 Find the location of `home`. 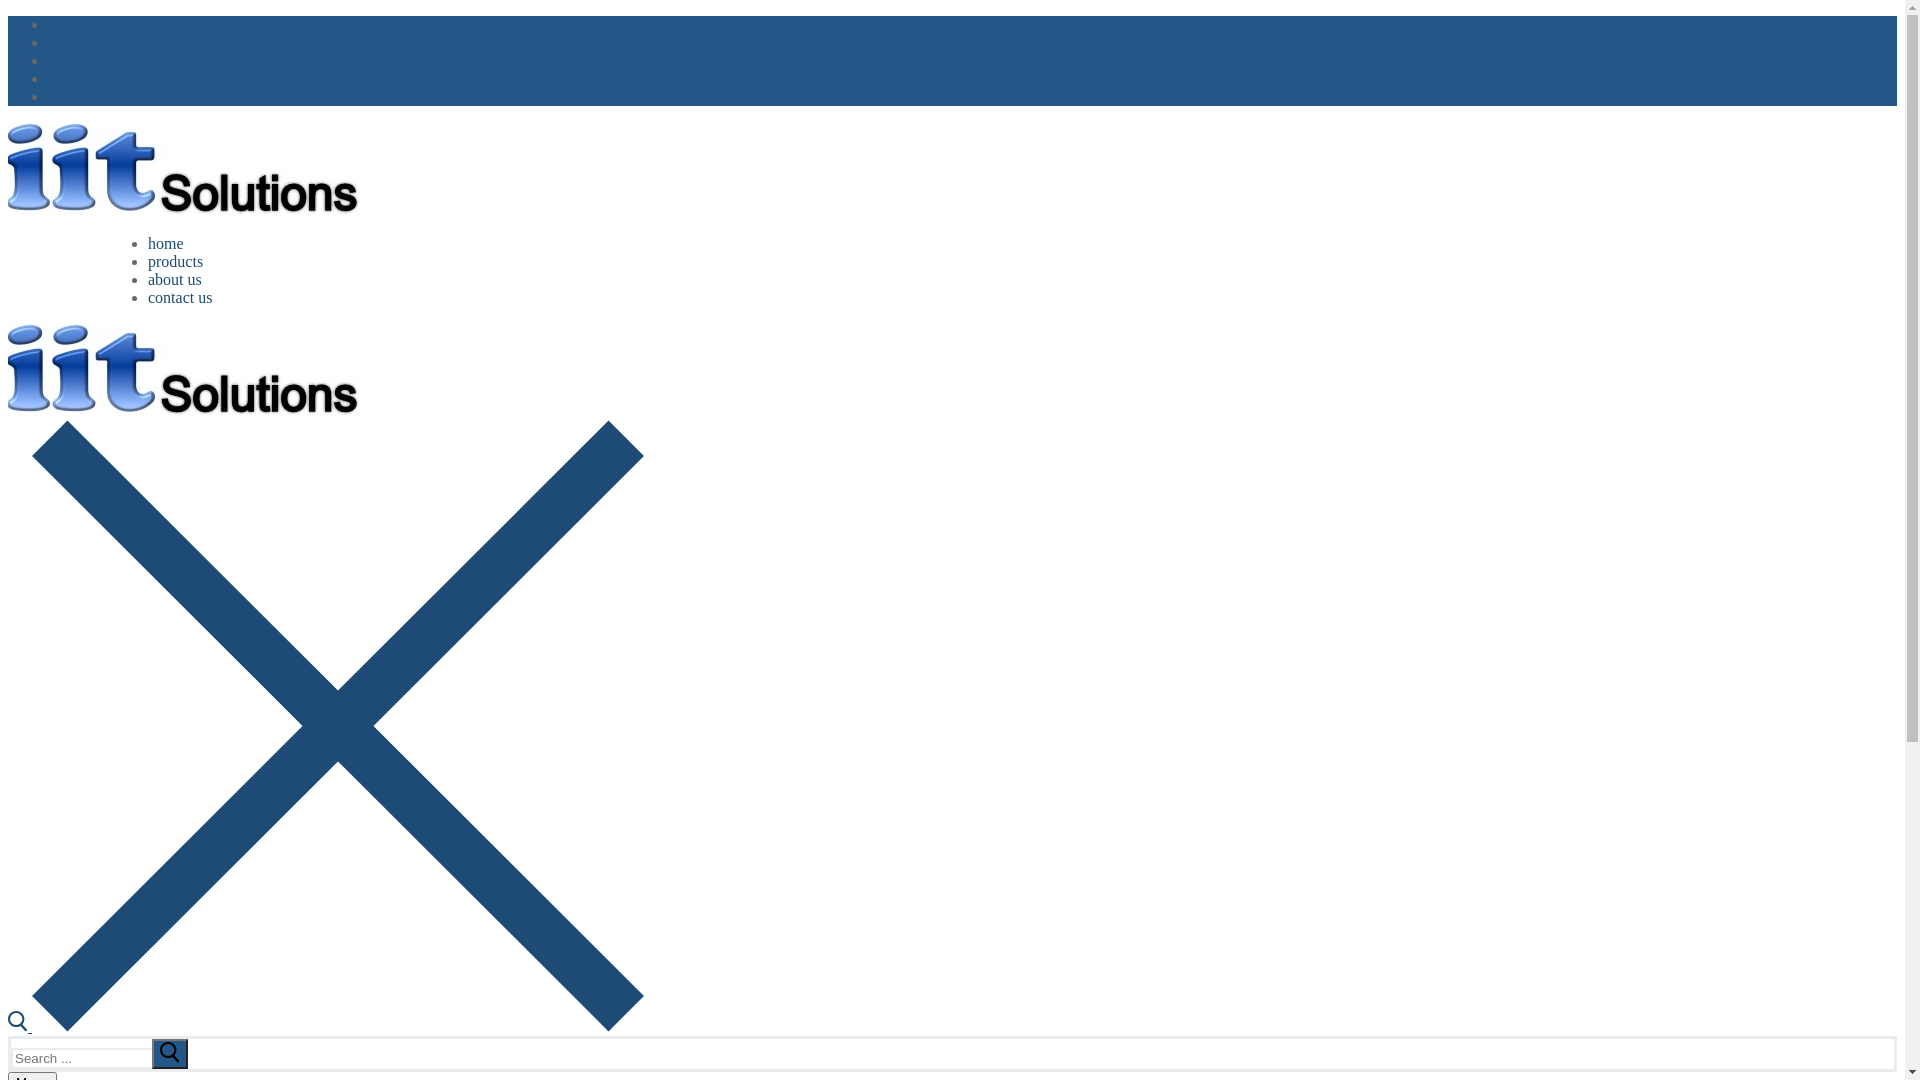

home is located at coordinates (166, 244).